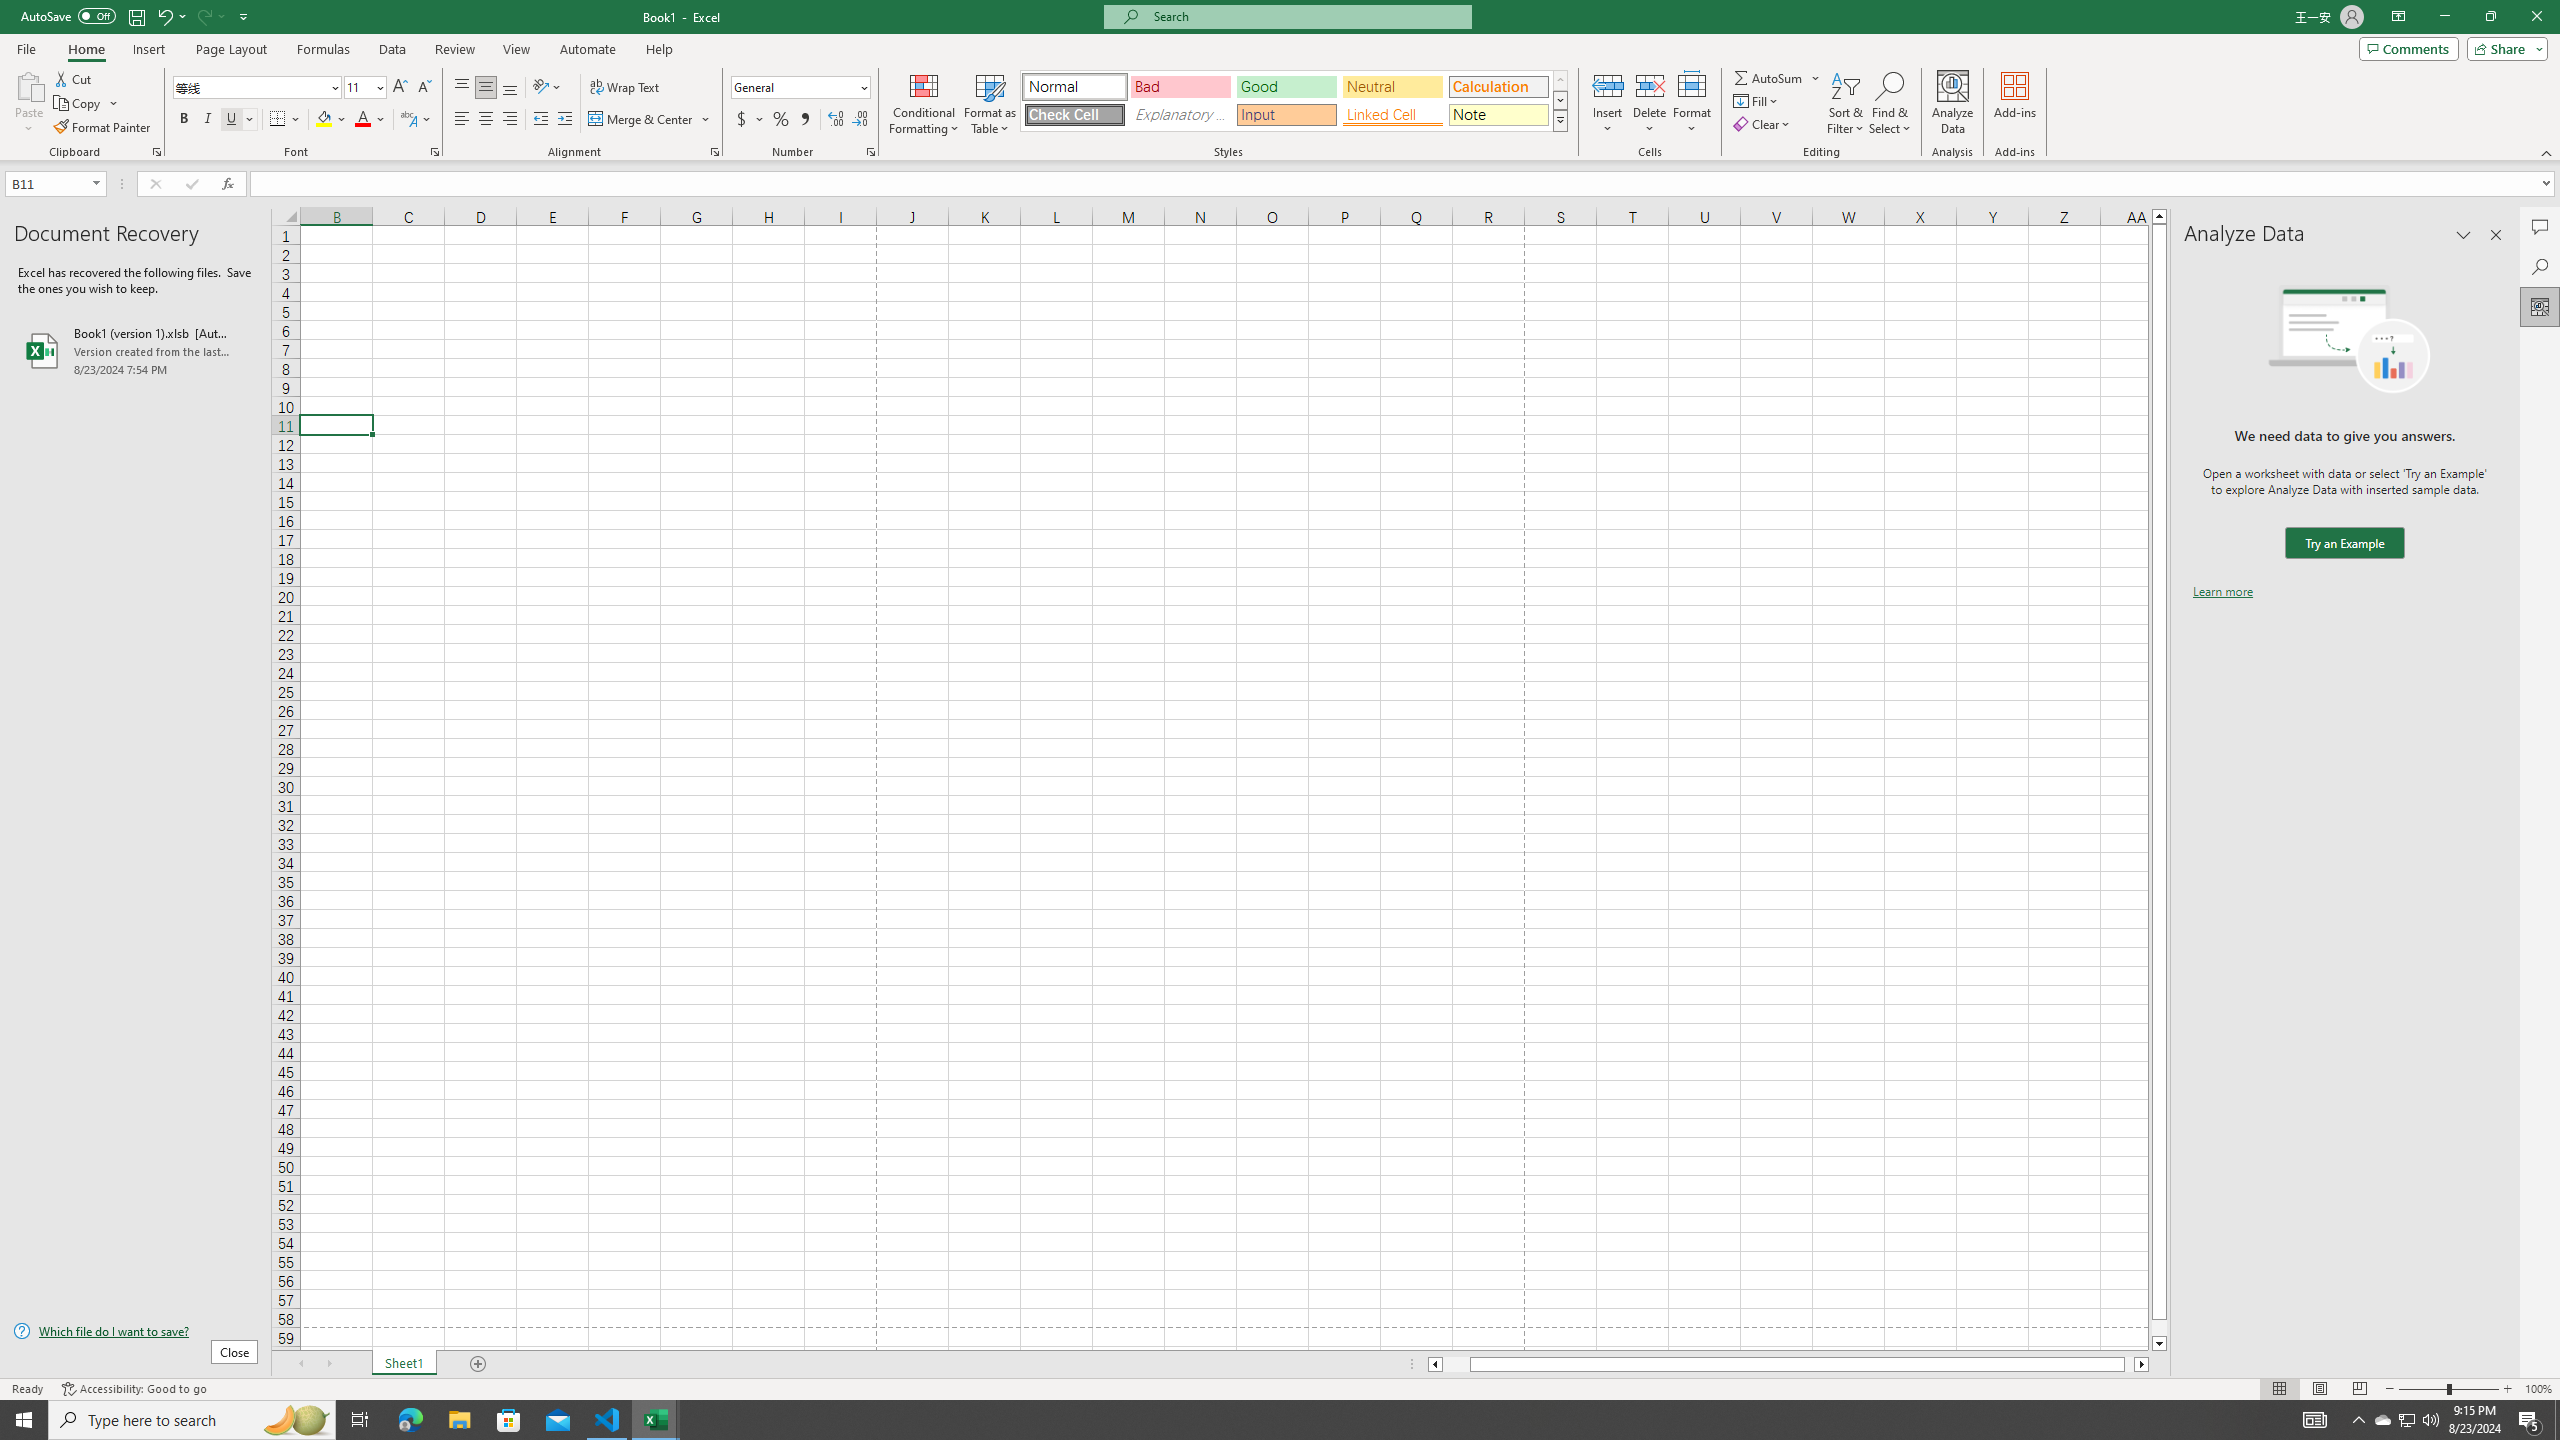 This screenshot has width=2560, height=1440. I want to click on Search, so click(2540, 266).